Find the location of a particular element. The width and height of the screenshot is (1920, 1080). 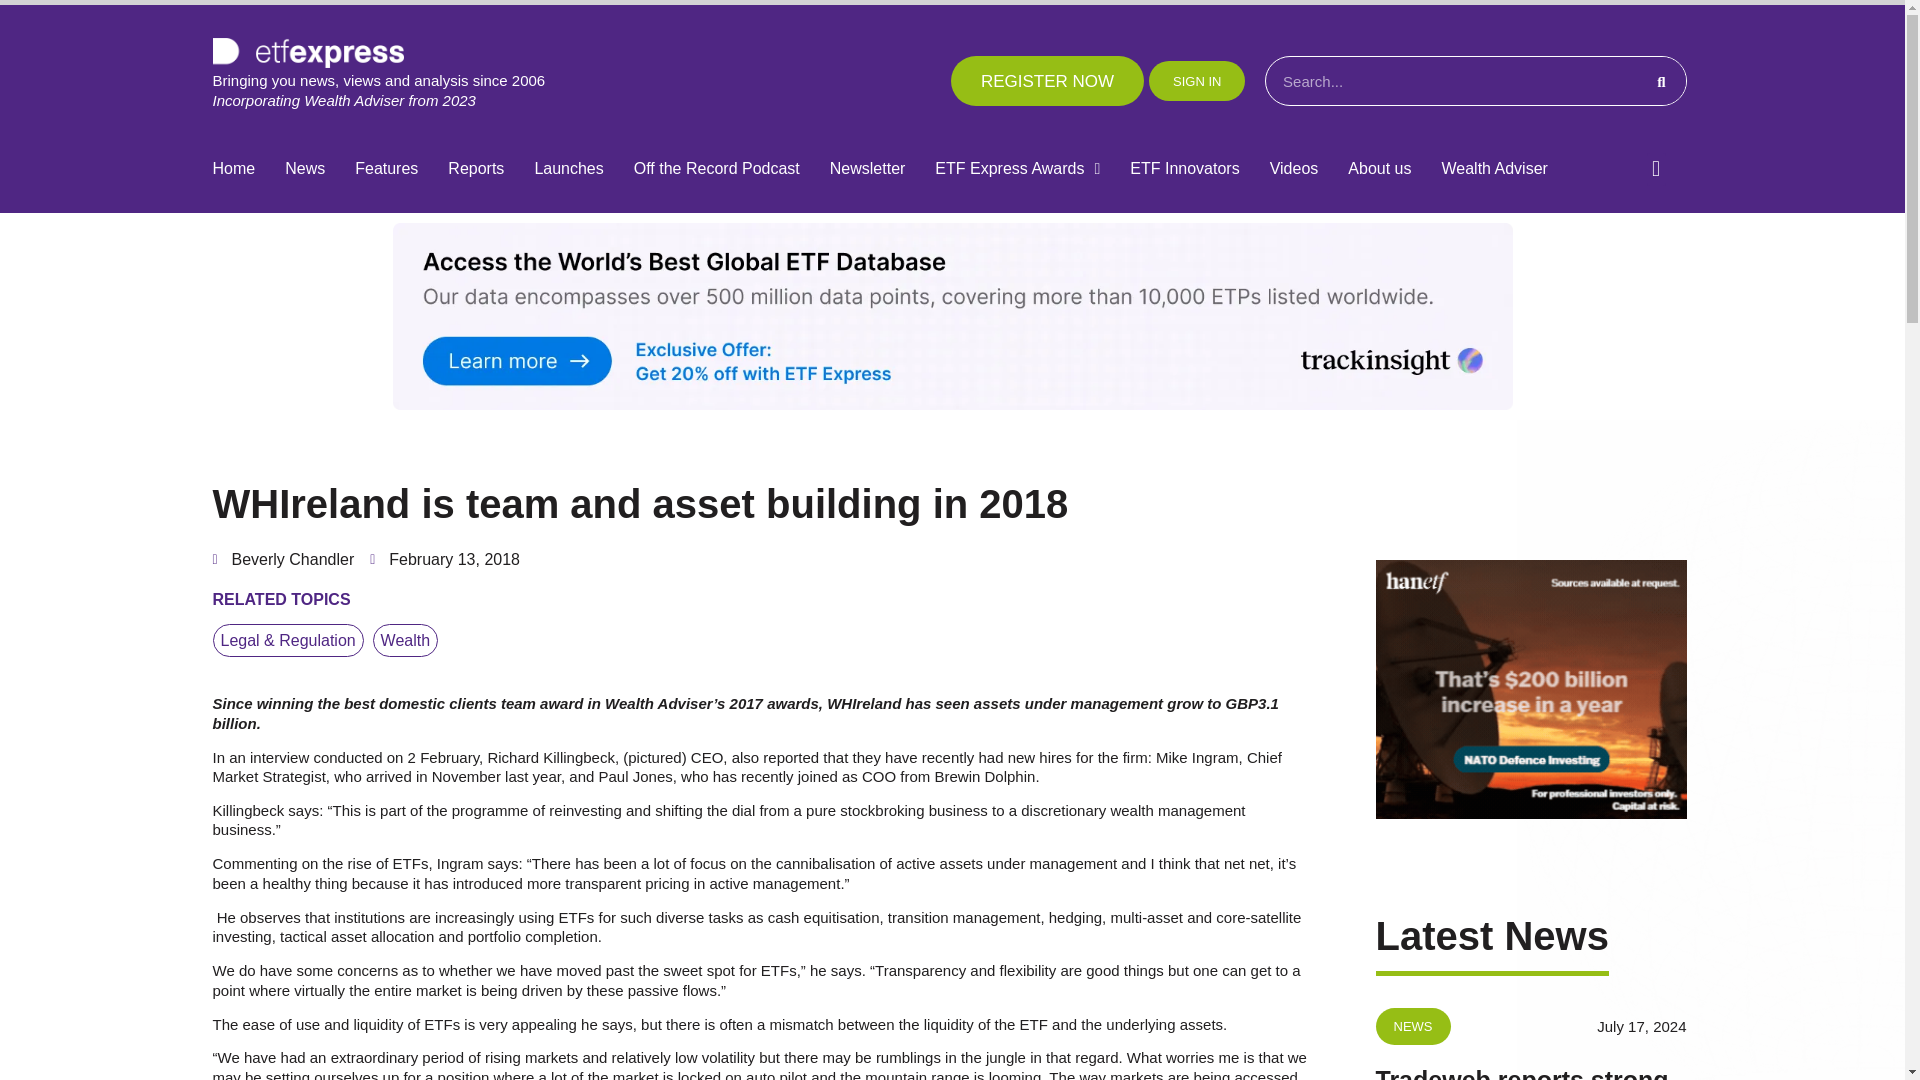

News is located at coordinates (304, 169).